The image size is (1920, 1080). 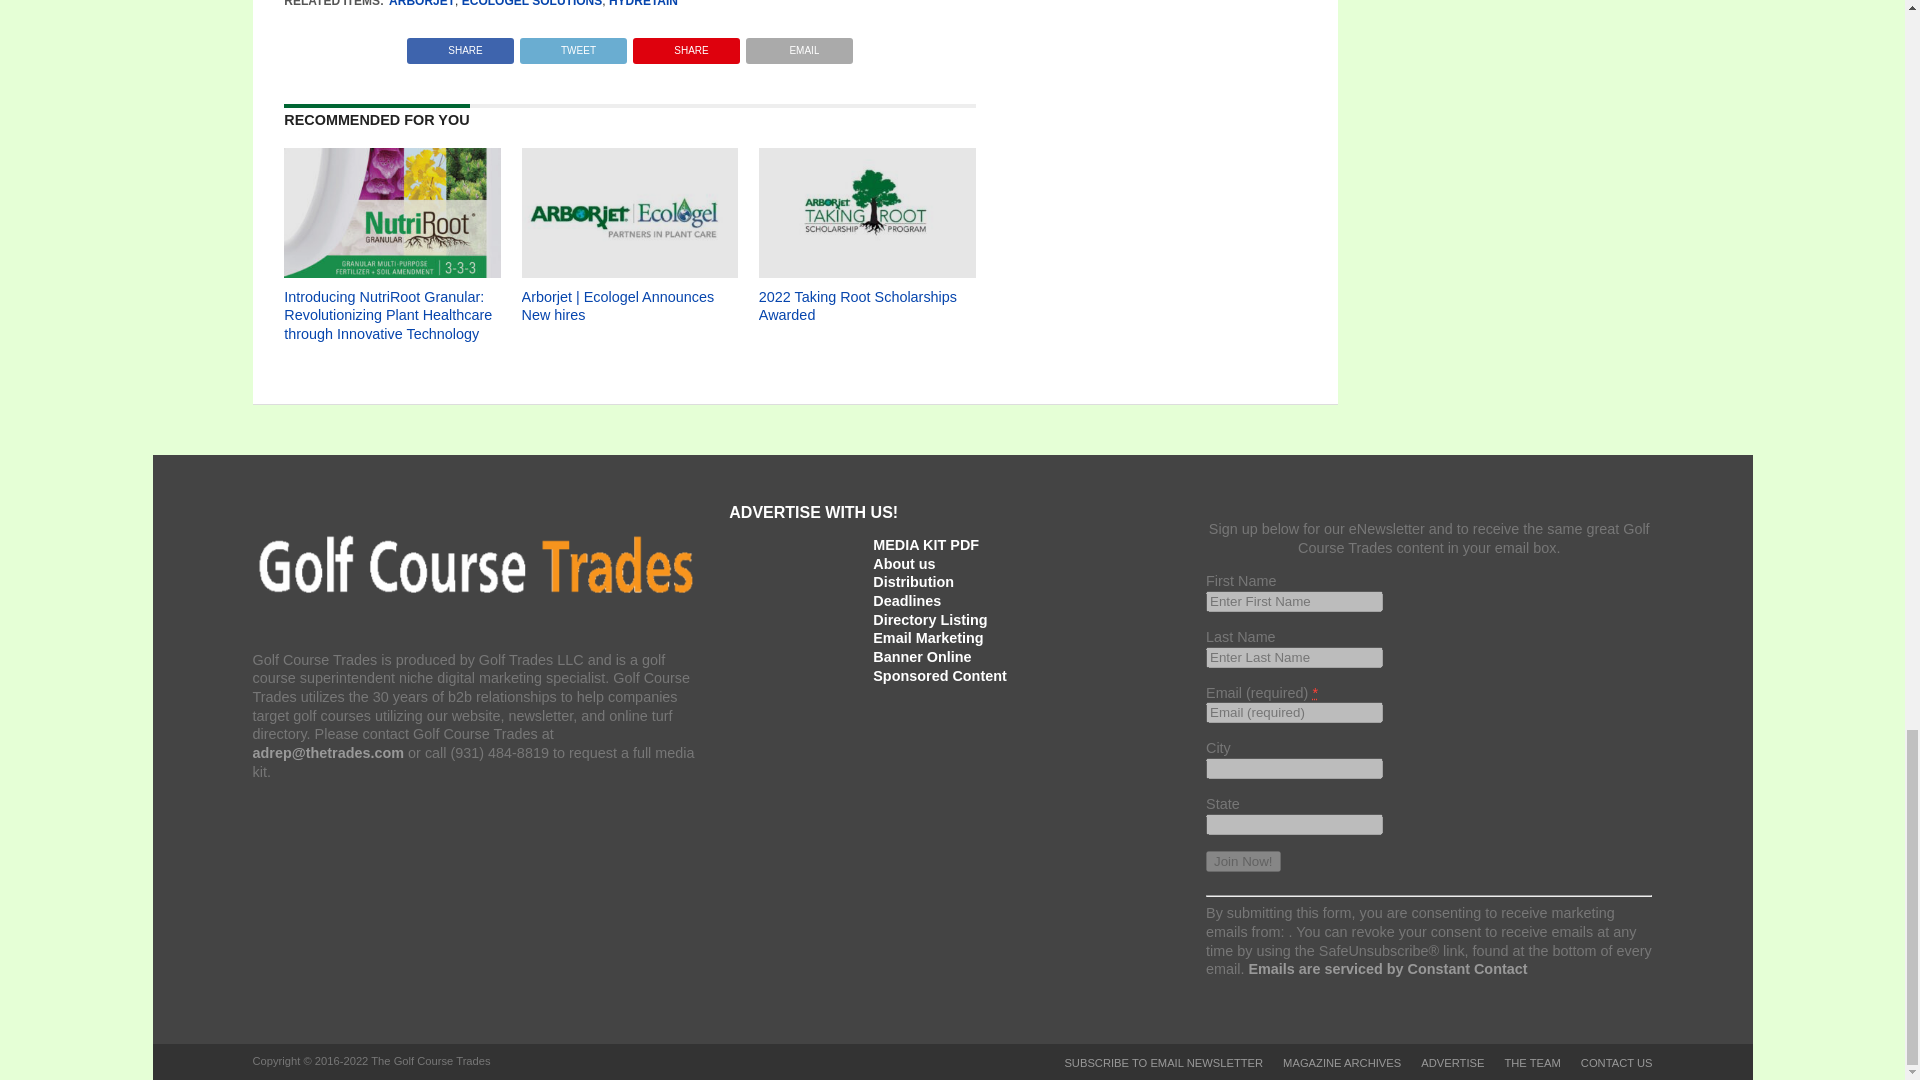 What do you see at coordinates (572, 45) in the screenshot?
I see `Tweet This Post` at bounding box center [572, 45].